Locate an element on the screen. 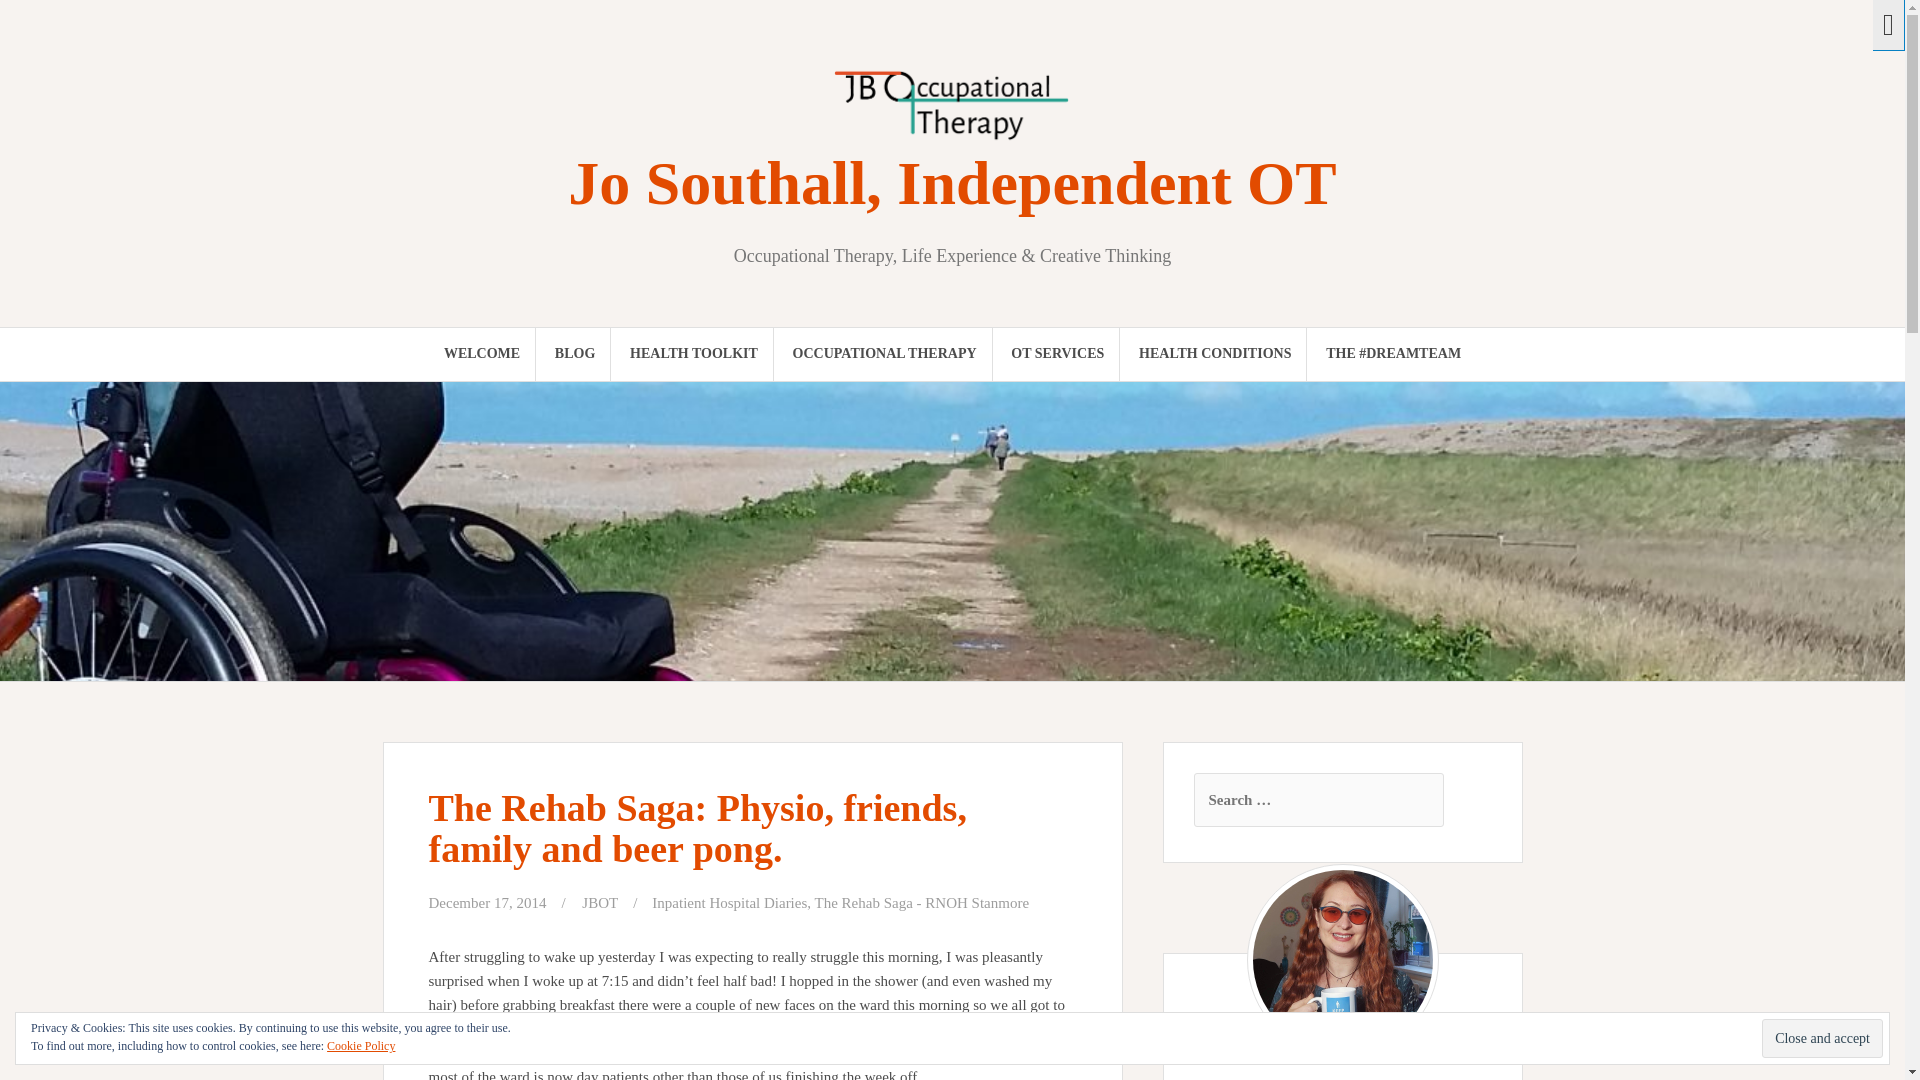 This screenshot has height=1080, width=1920. HEALTH CONDITIONS is located at coordinates (1214, 354).